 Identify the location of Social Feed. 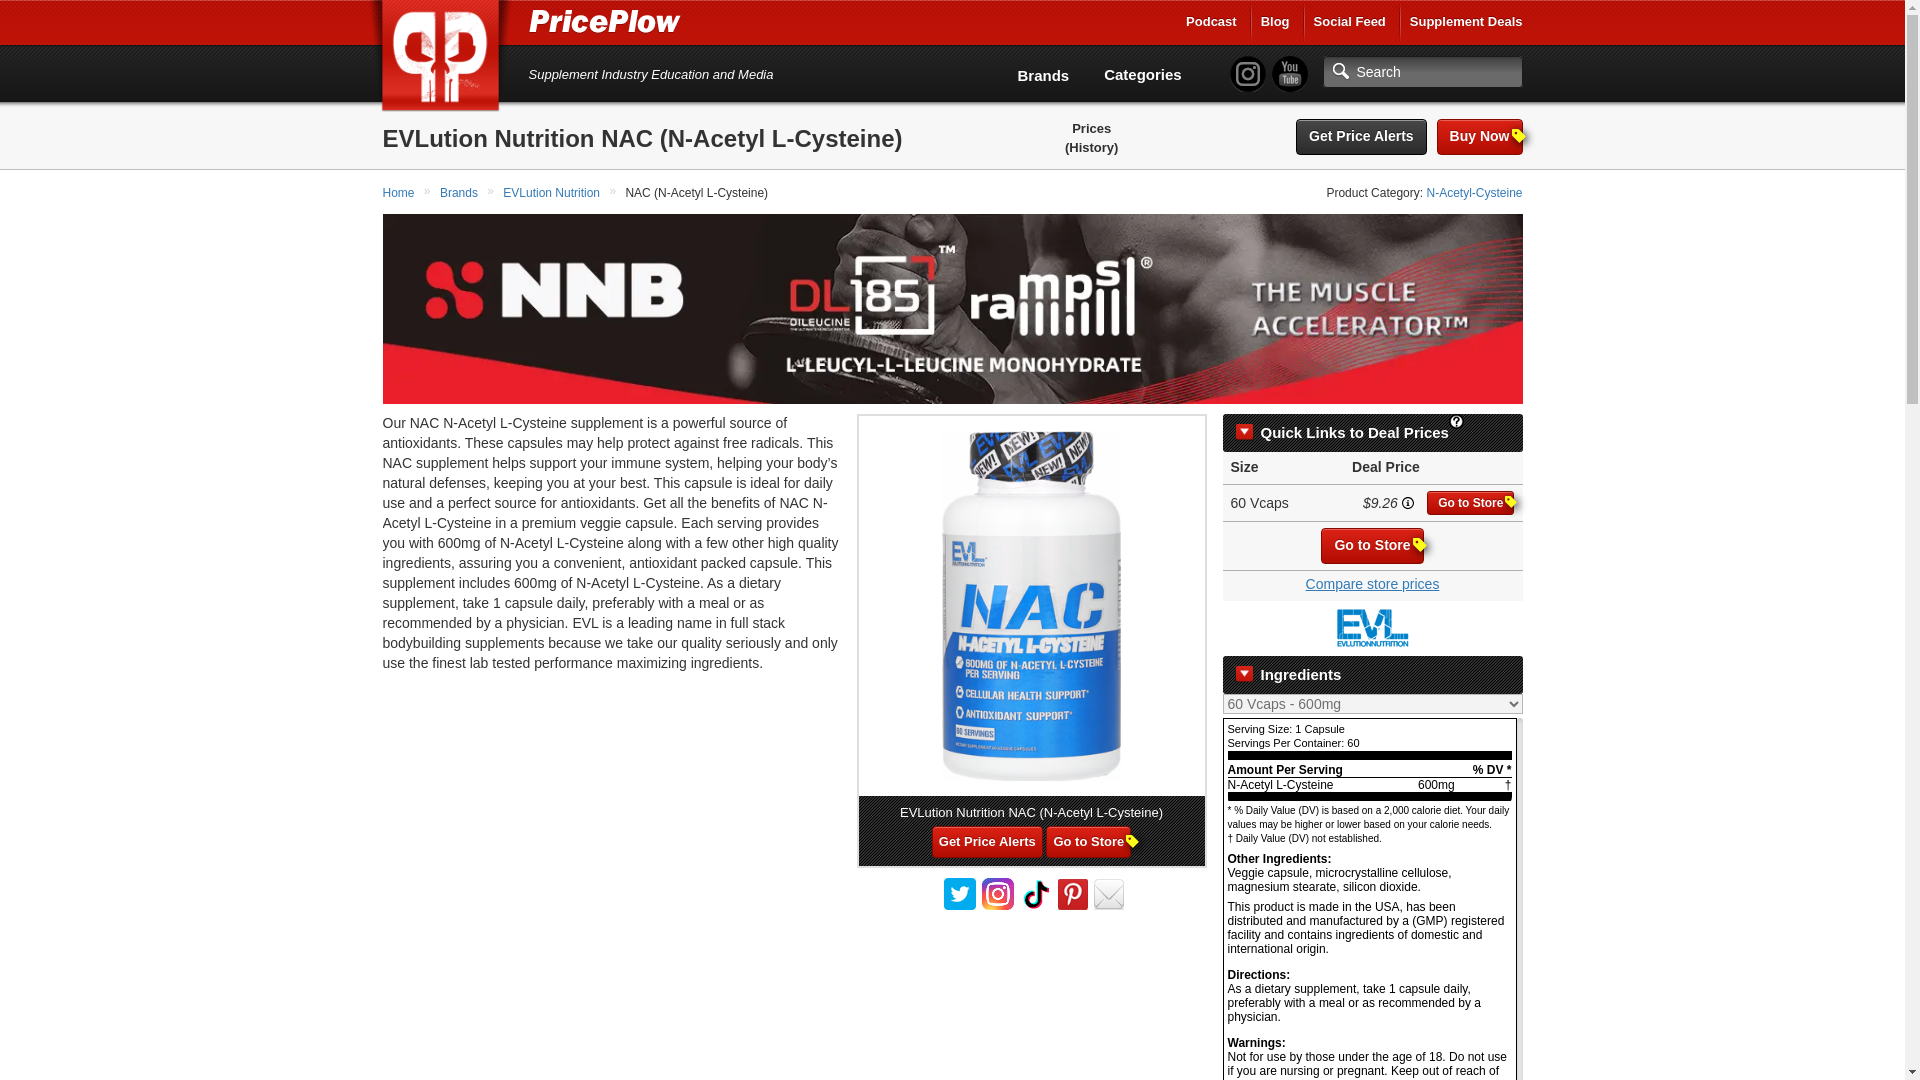
(1350, 22).